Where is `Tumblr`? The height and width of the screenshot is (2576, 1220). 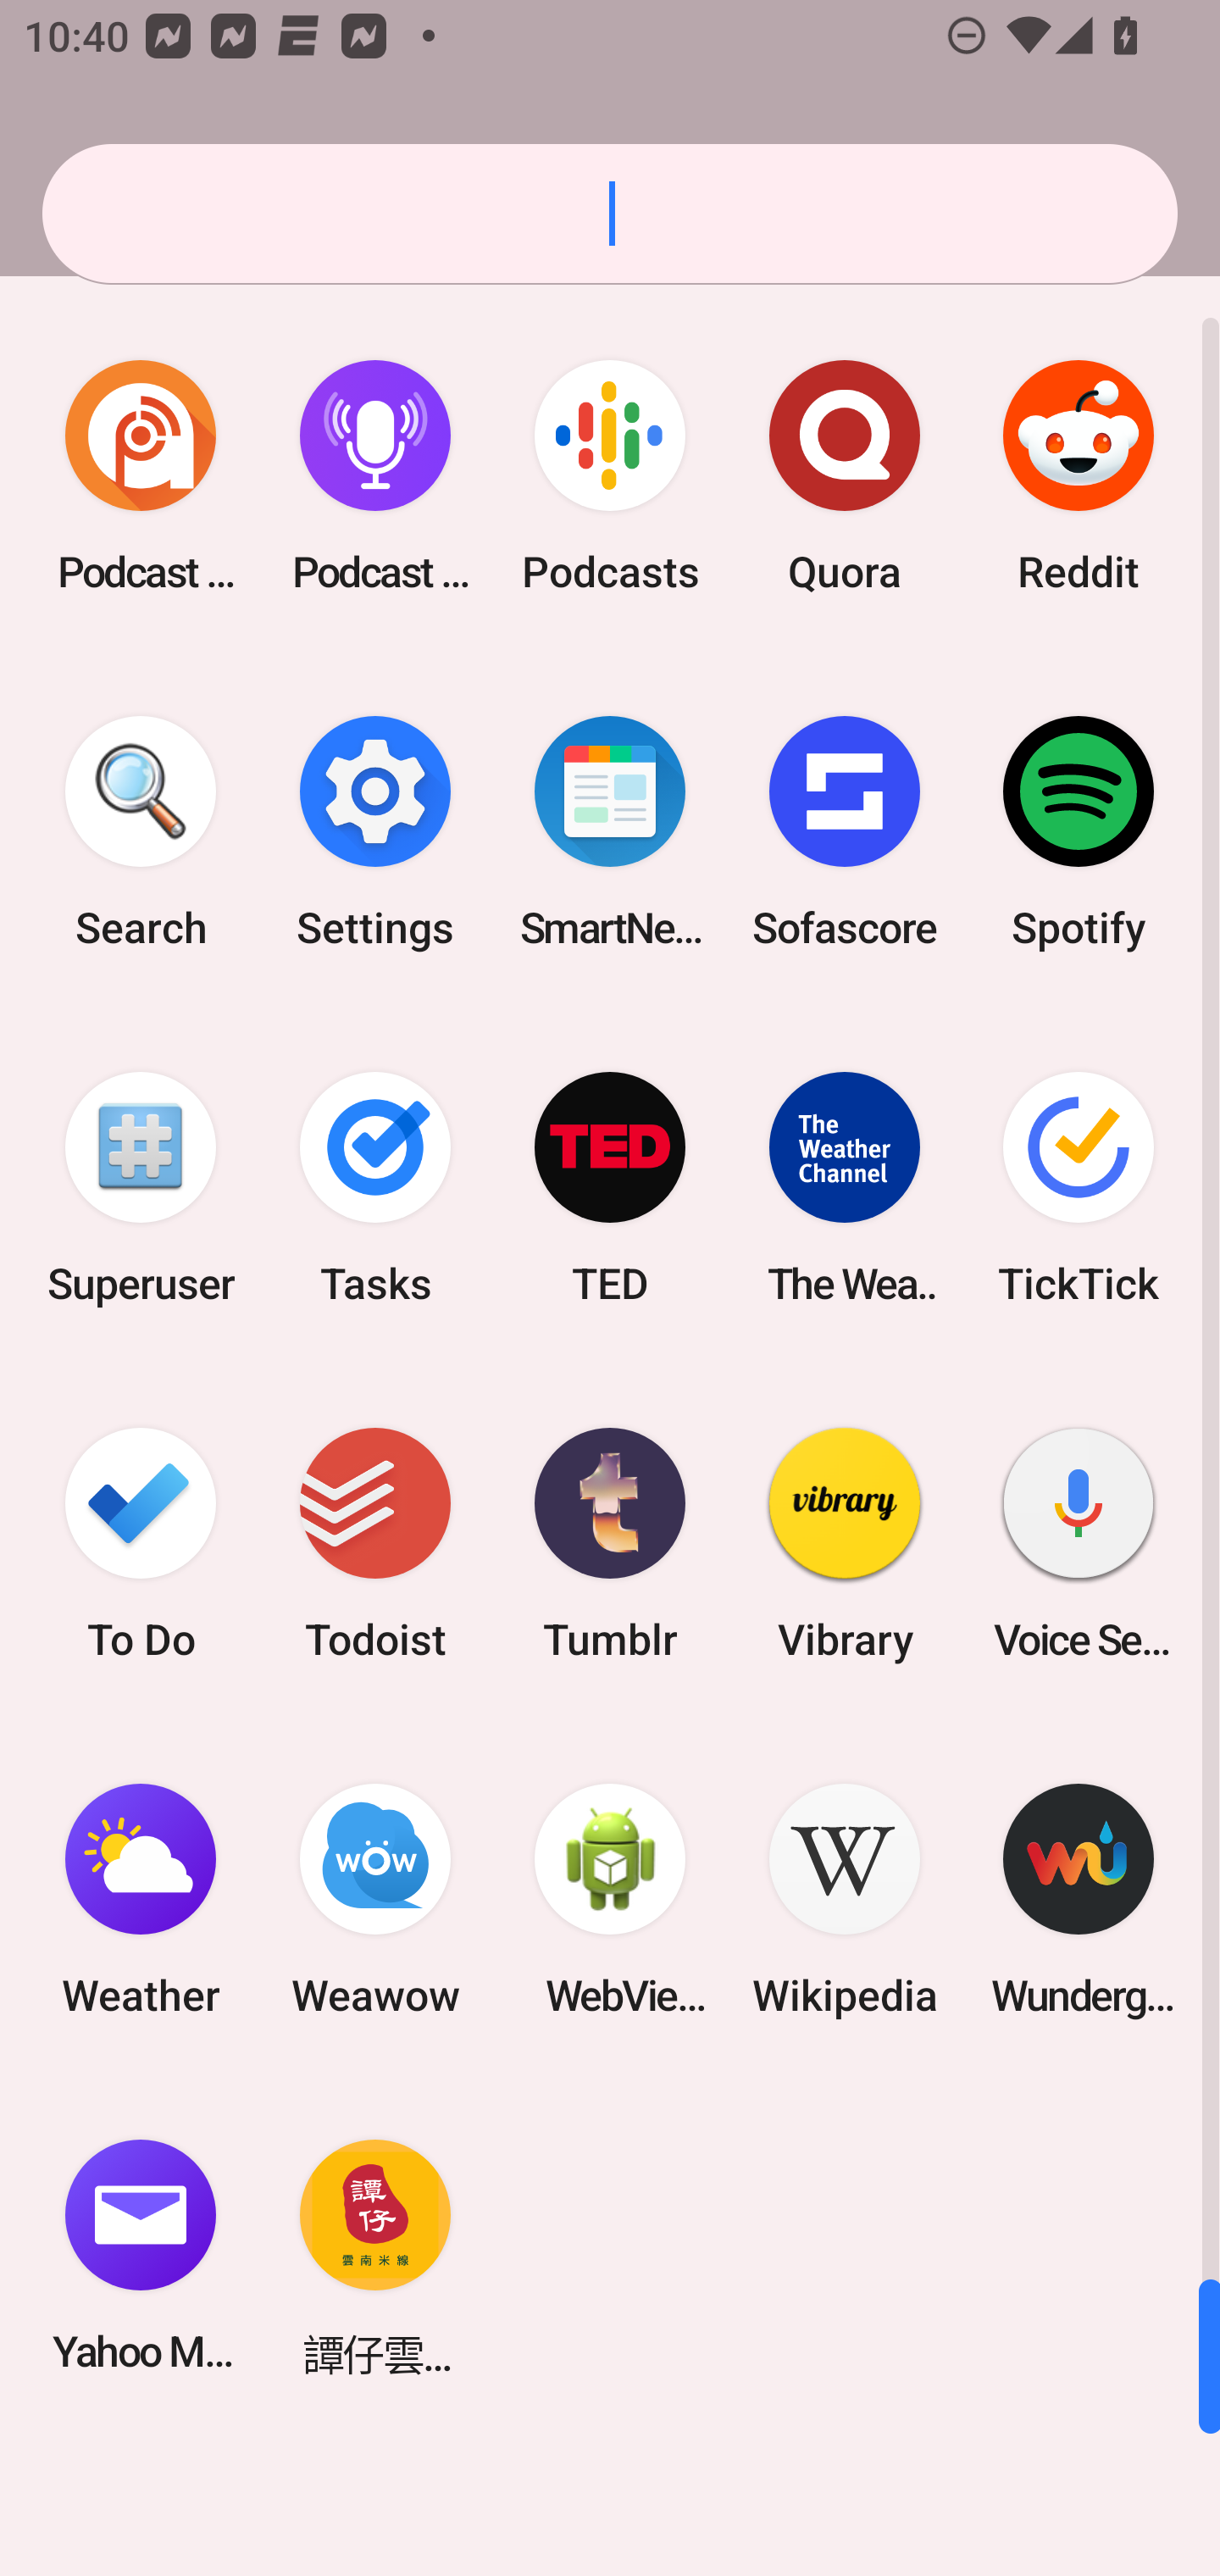
Tumblr is located at coordinates (610, 1542).